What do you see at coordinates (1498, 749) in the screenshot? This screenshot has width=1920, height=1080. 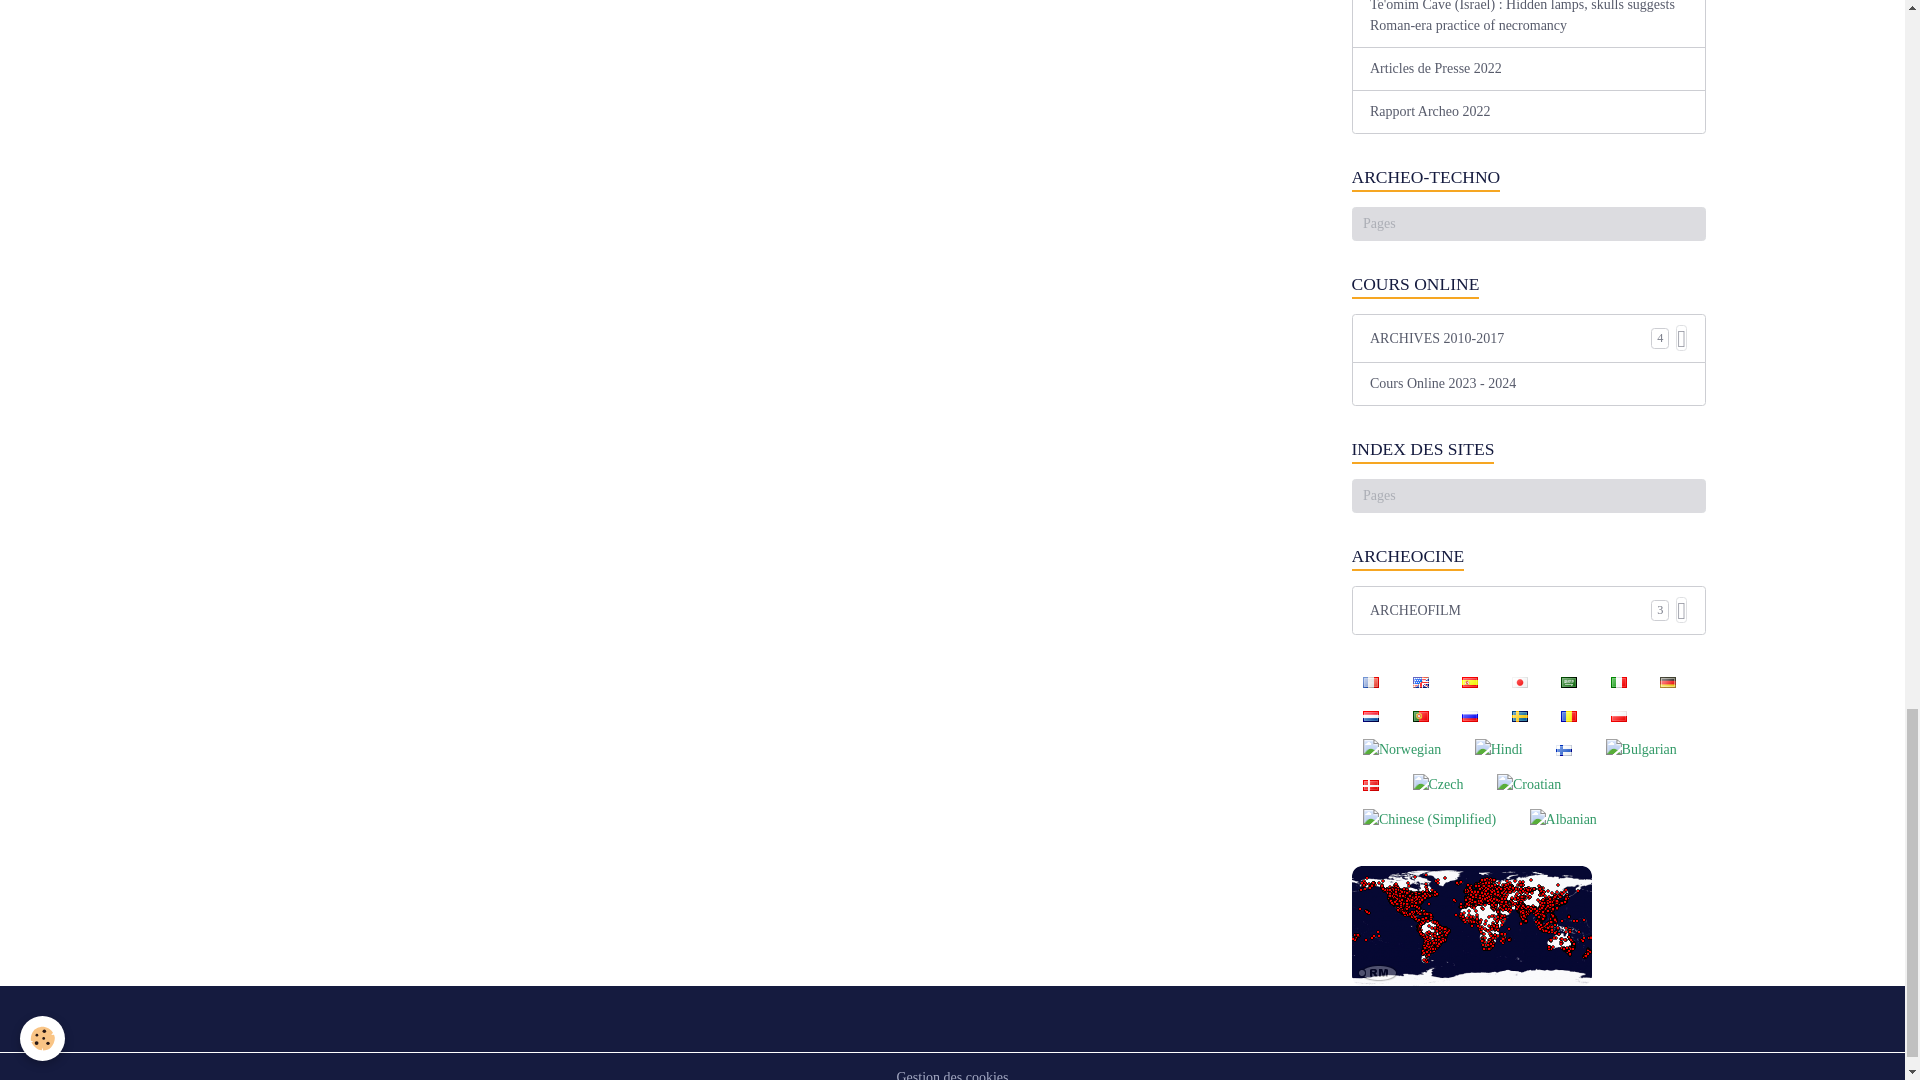 I see `Hindi` at bounding box center [1498, 749].